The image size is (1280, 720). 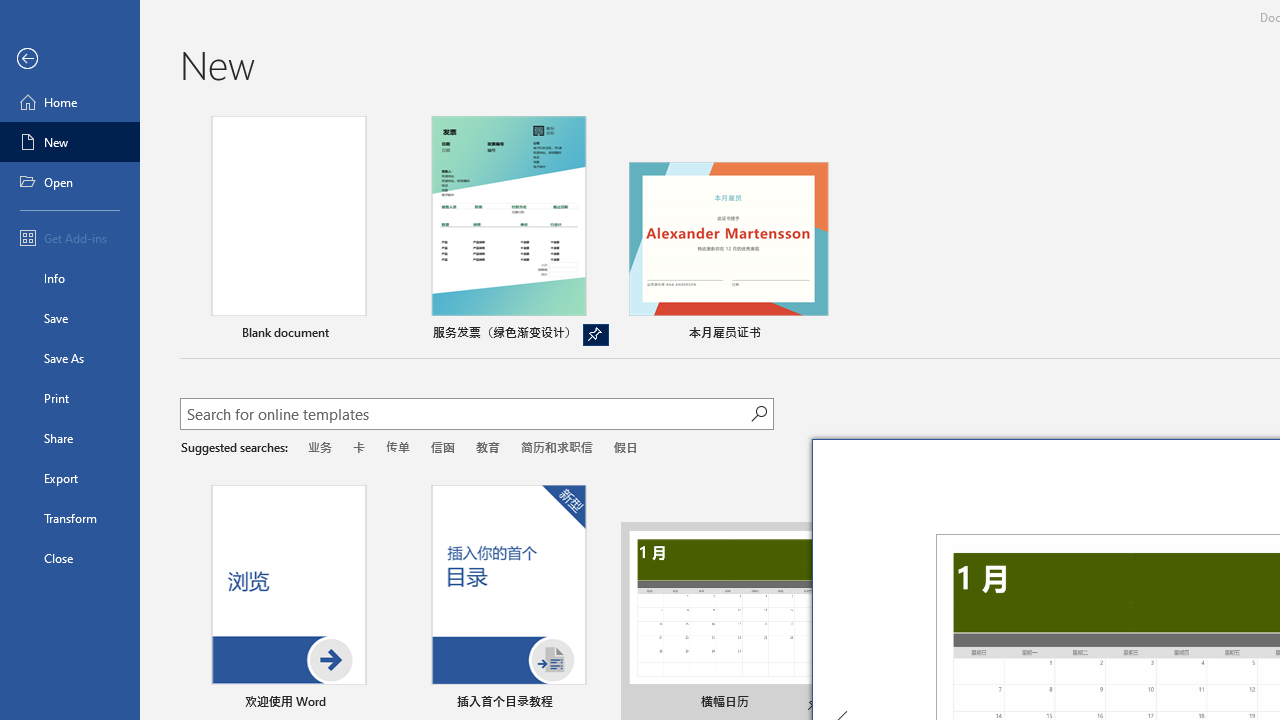 I want to click on New, so click(x=70, y=142).